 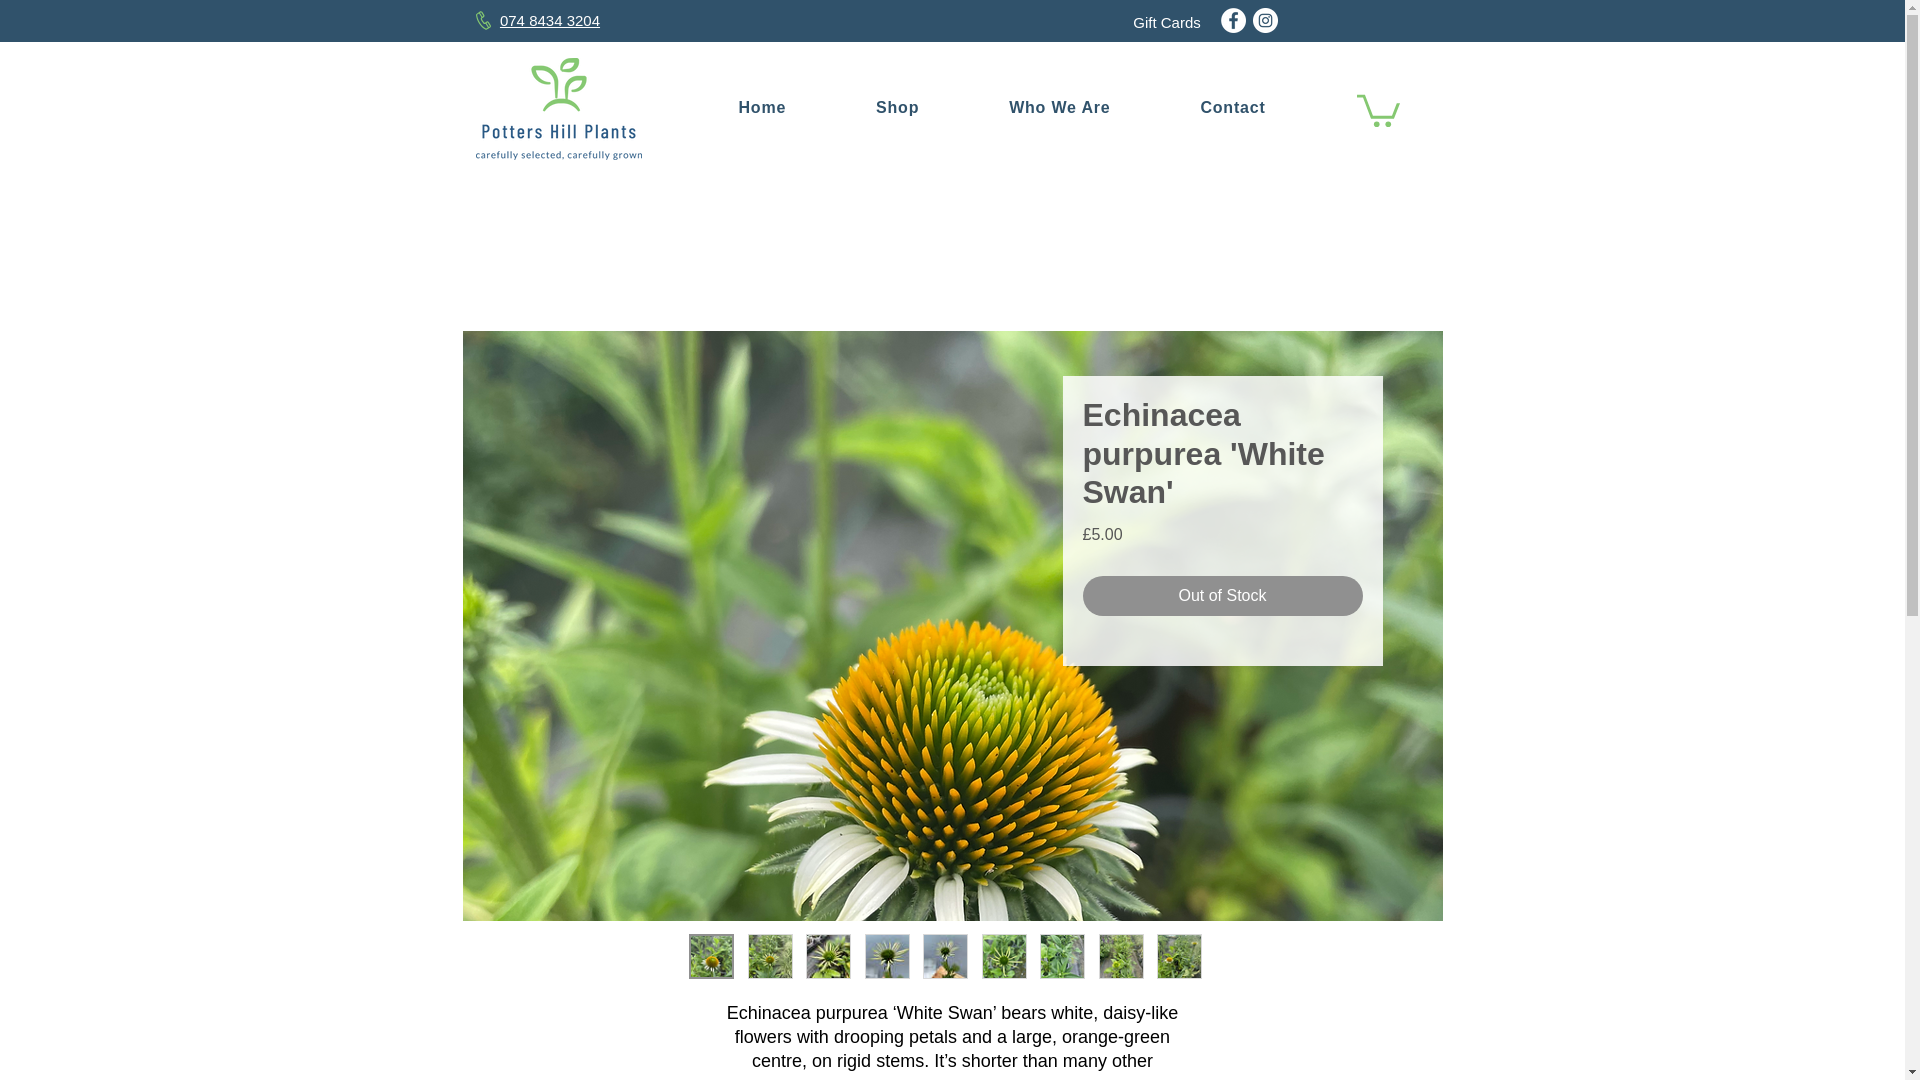 I want to click on 074 8434 3204, so click(x=549, y=20).